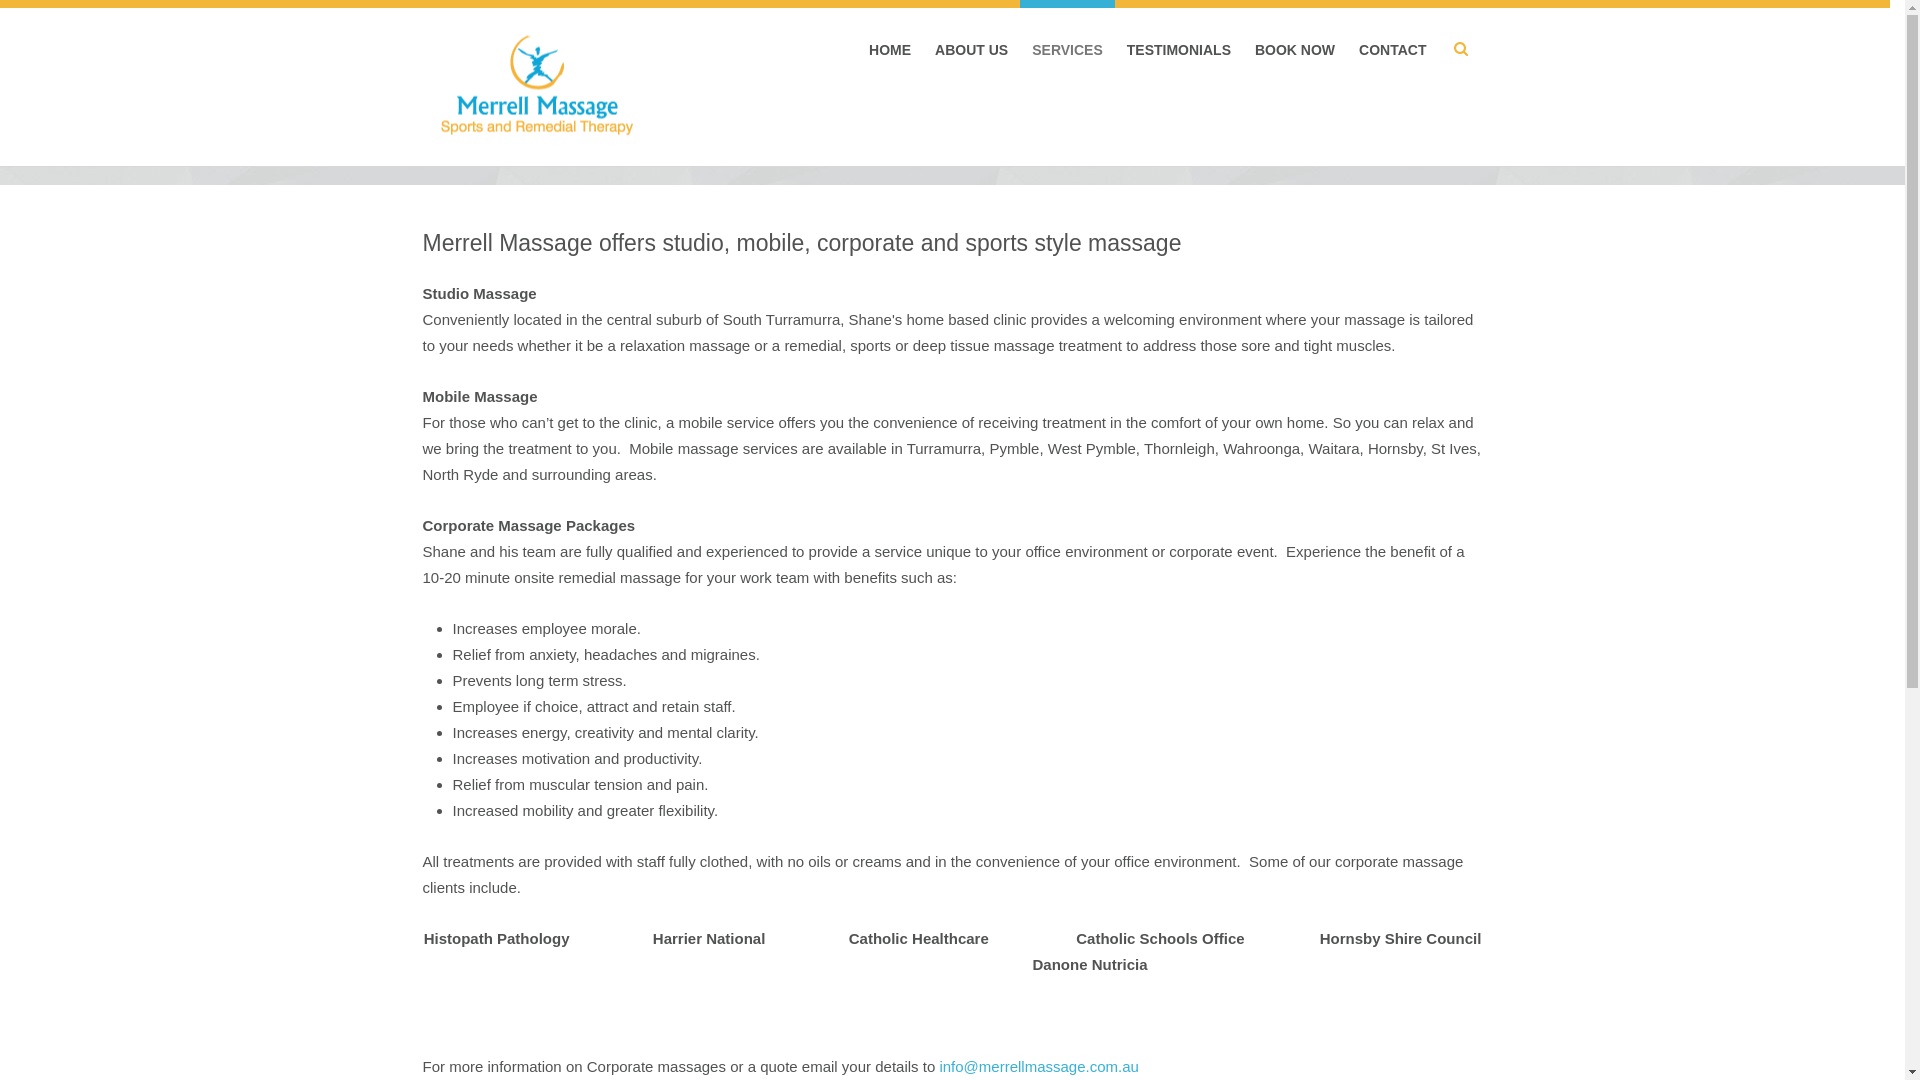 This screenshot has width=1920, height=1080. I want to click on BOOK NOW, so click(1295, 50).